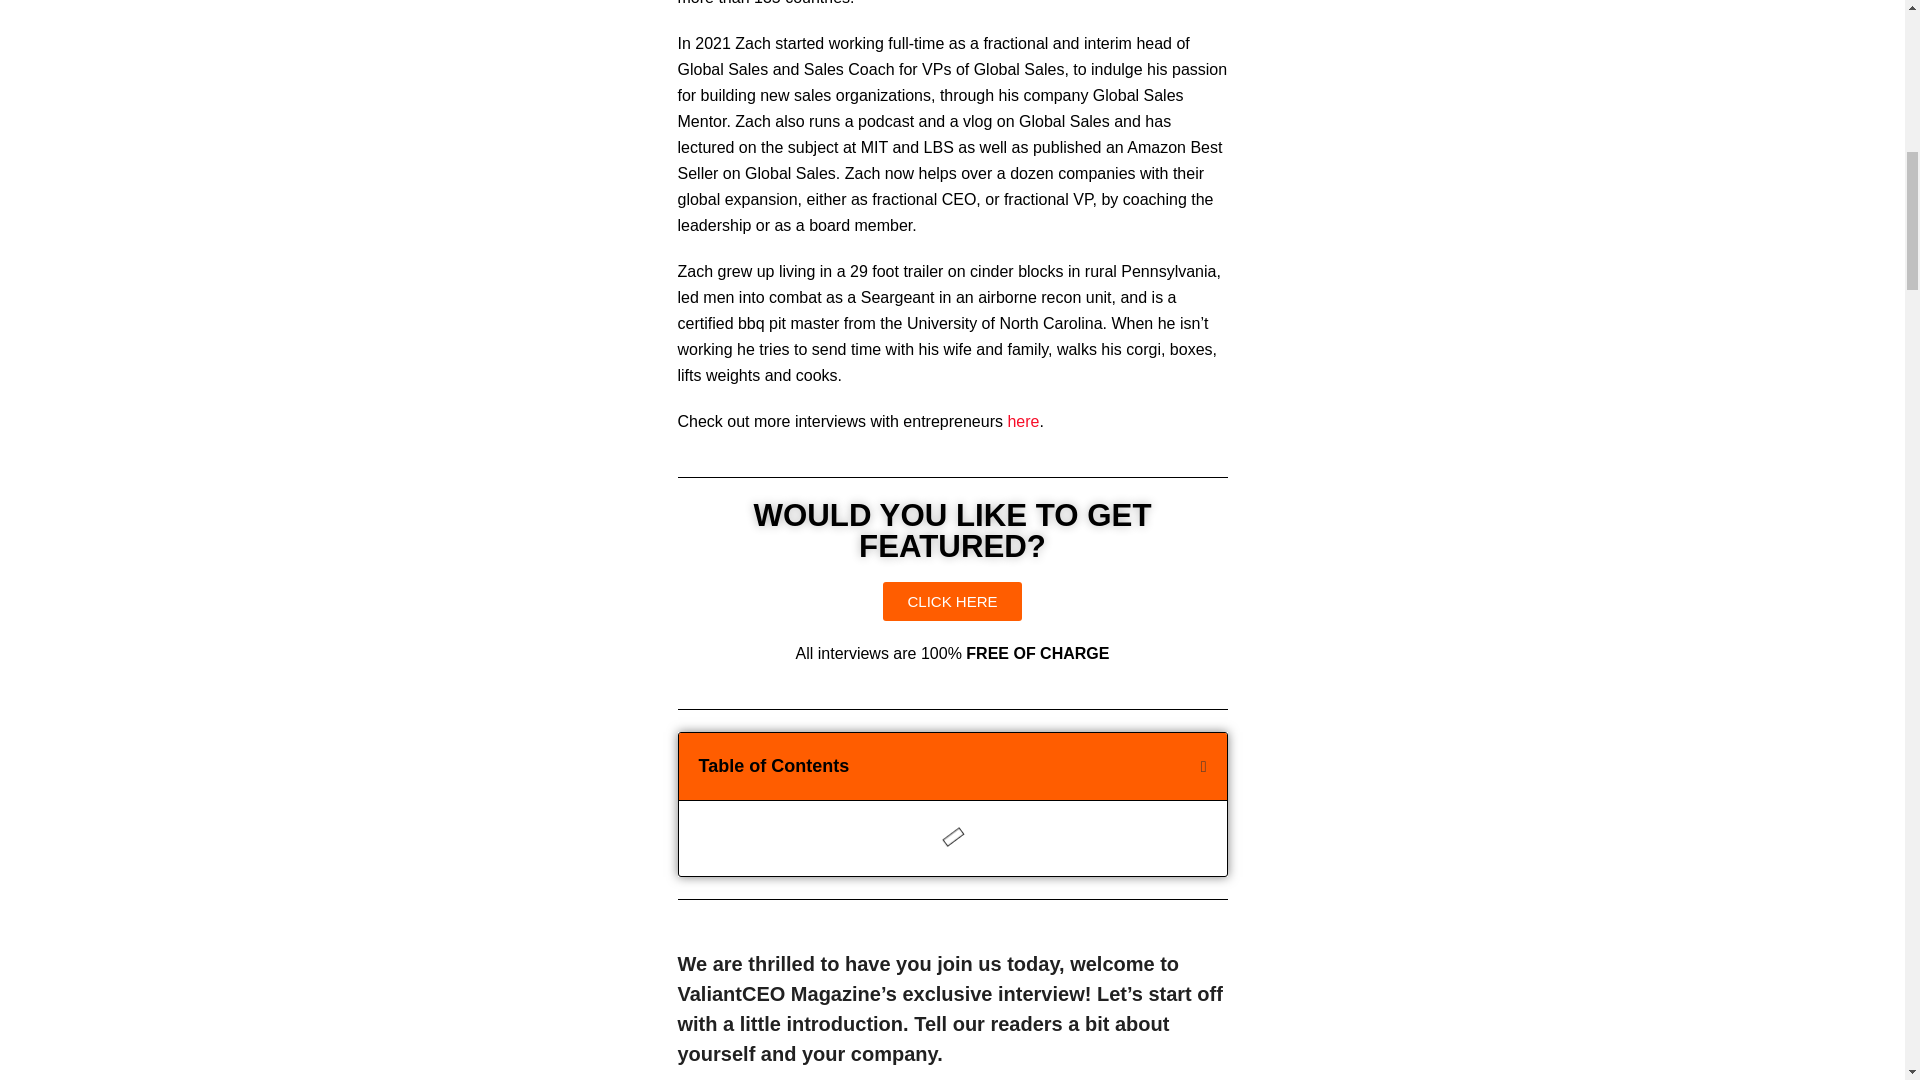  I want to click on here, so click(1022, 420).